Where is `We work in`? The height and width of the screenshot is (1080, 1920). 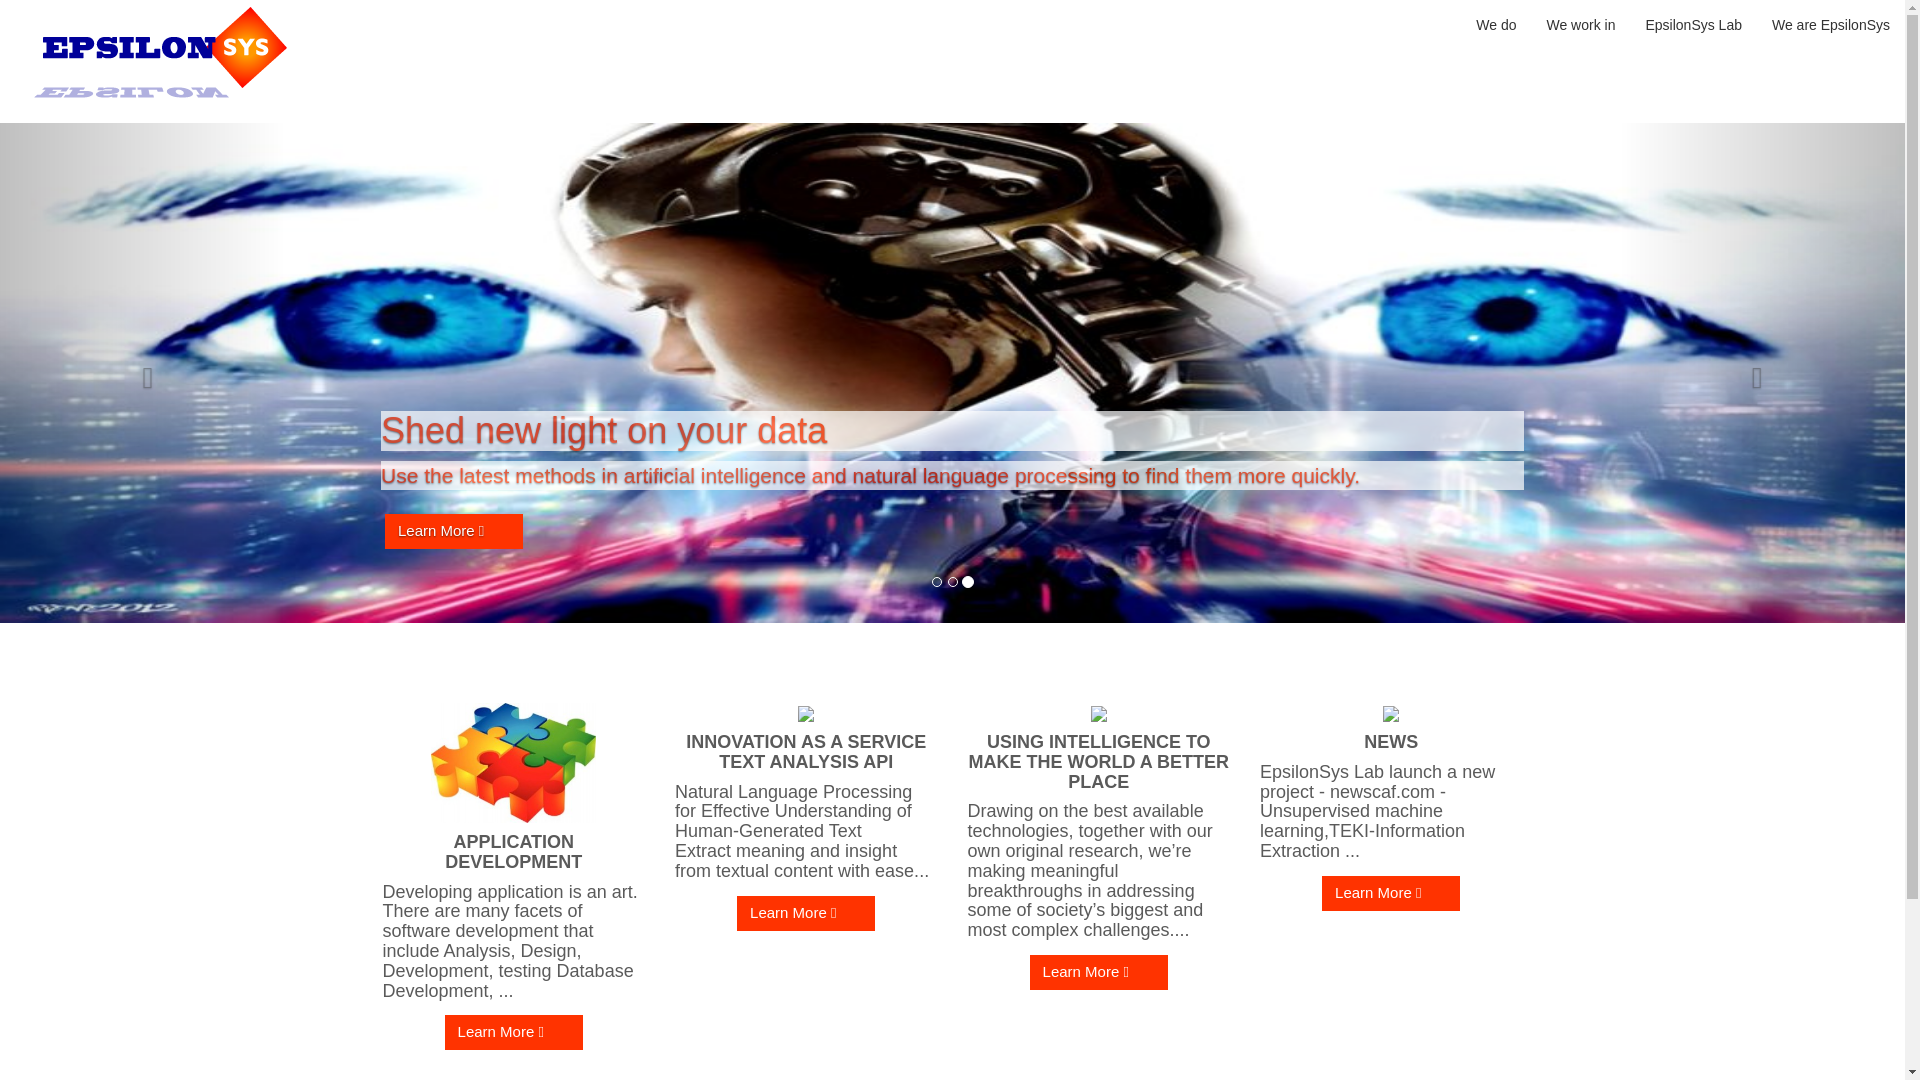
We work in is located at coordinates (1580, 25).